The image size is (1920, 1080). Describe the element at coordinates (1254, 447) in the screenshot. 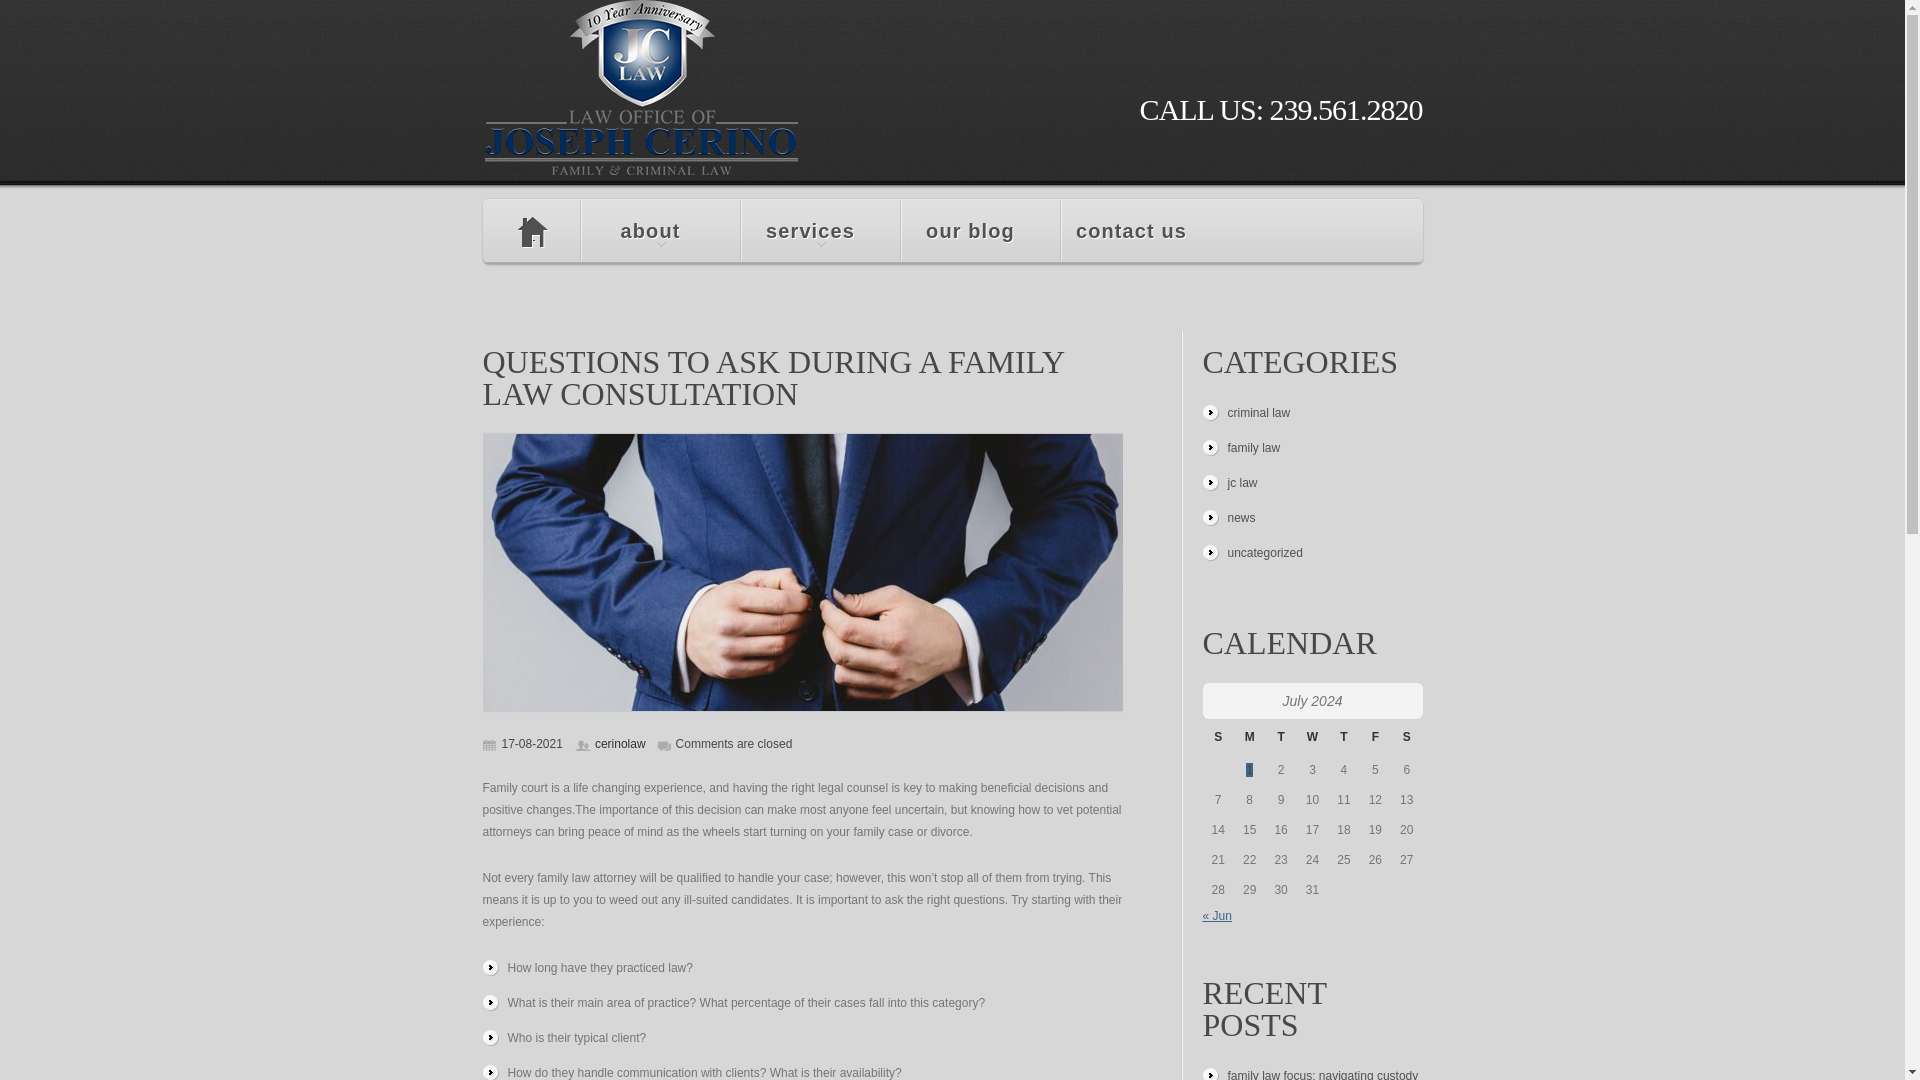

I see `family law` at that location.